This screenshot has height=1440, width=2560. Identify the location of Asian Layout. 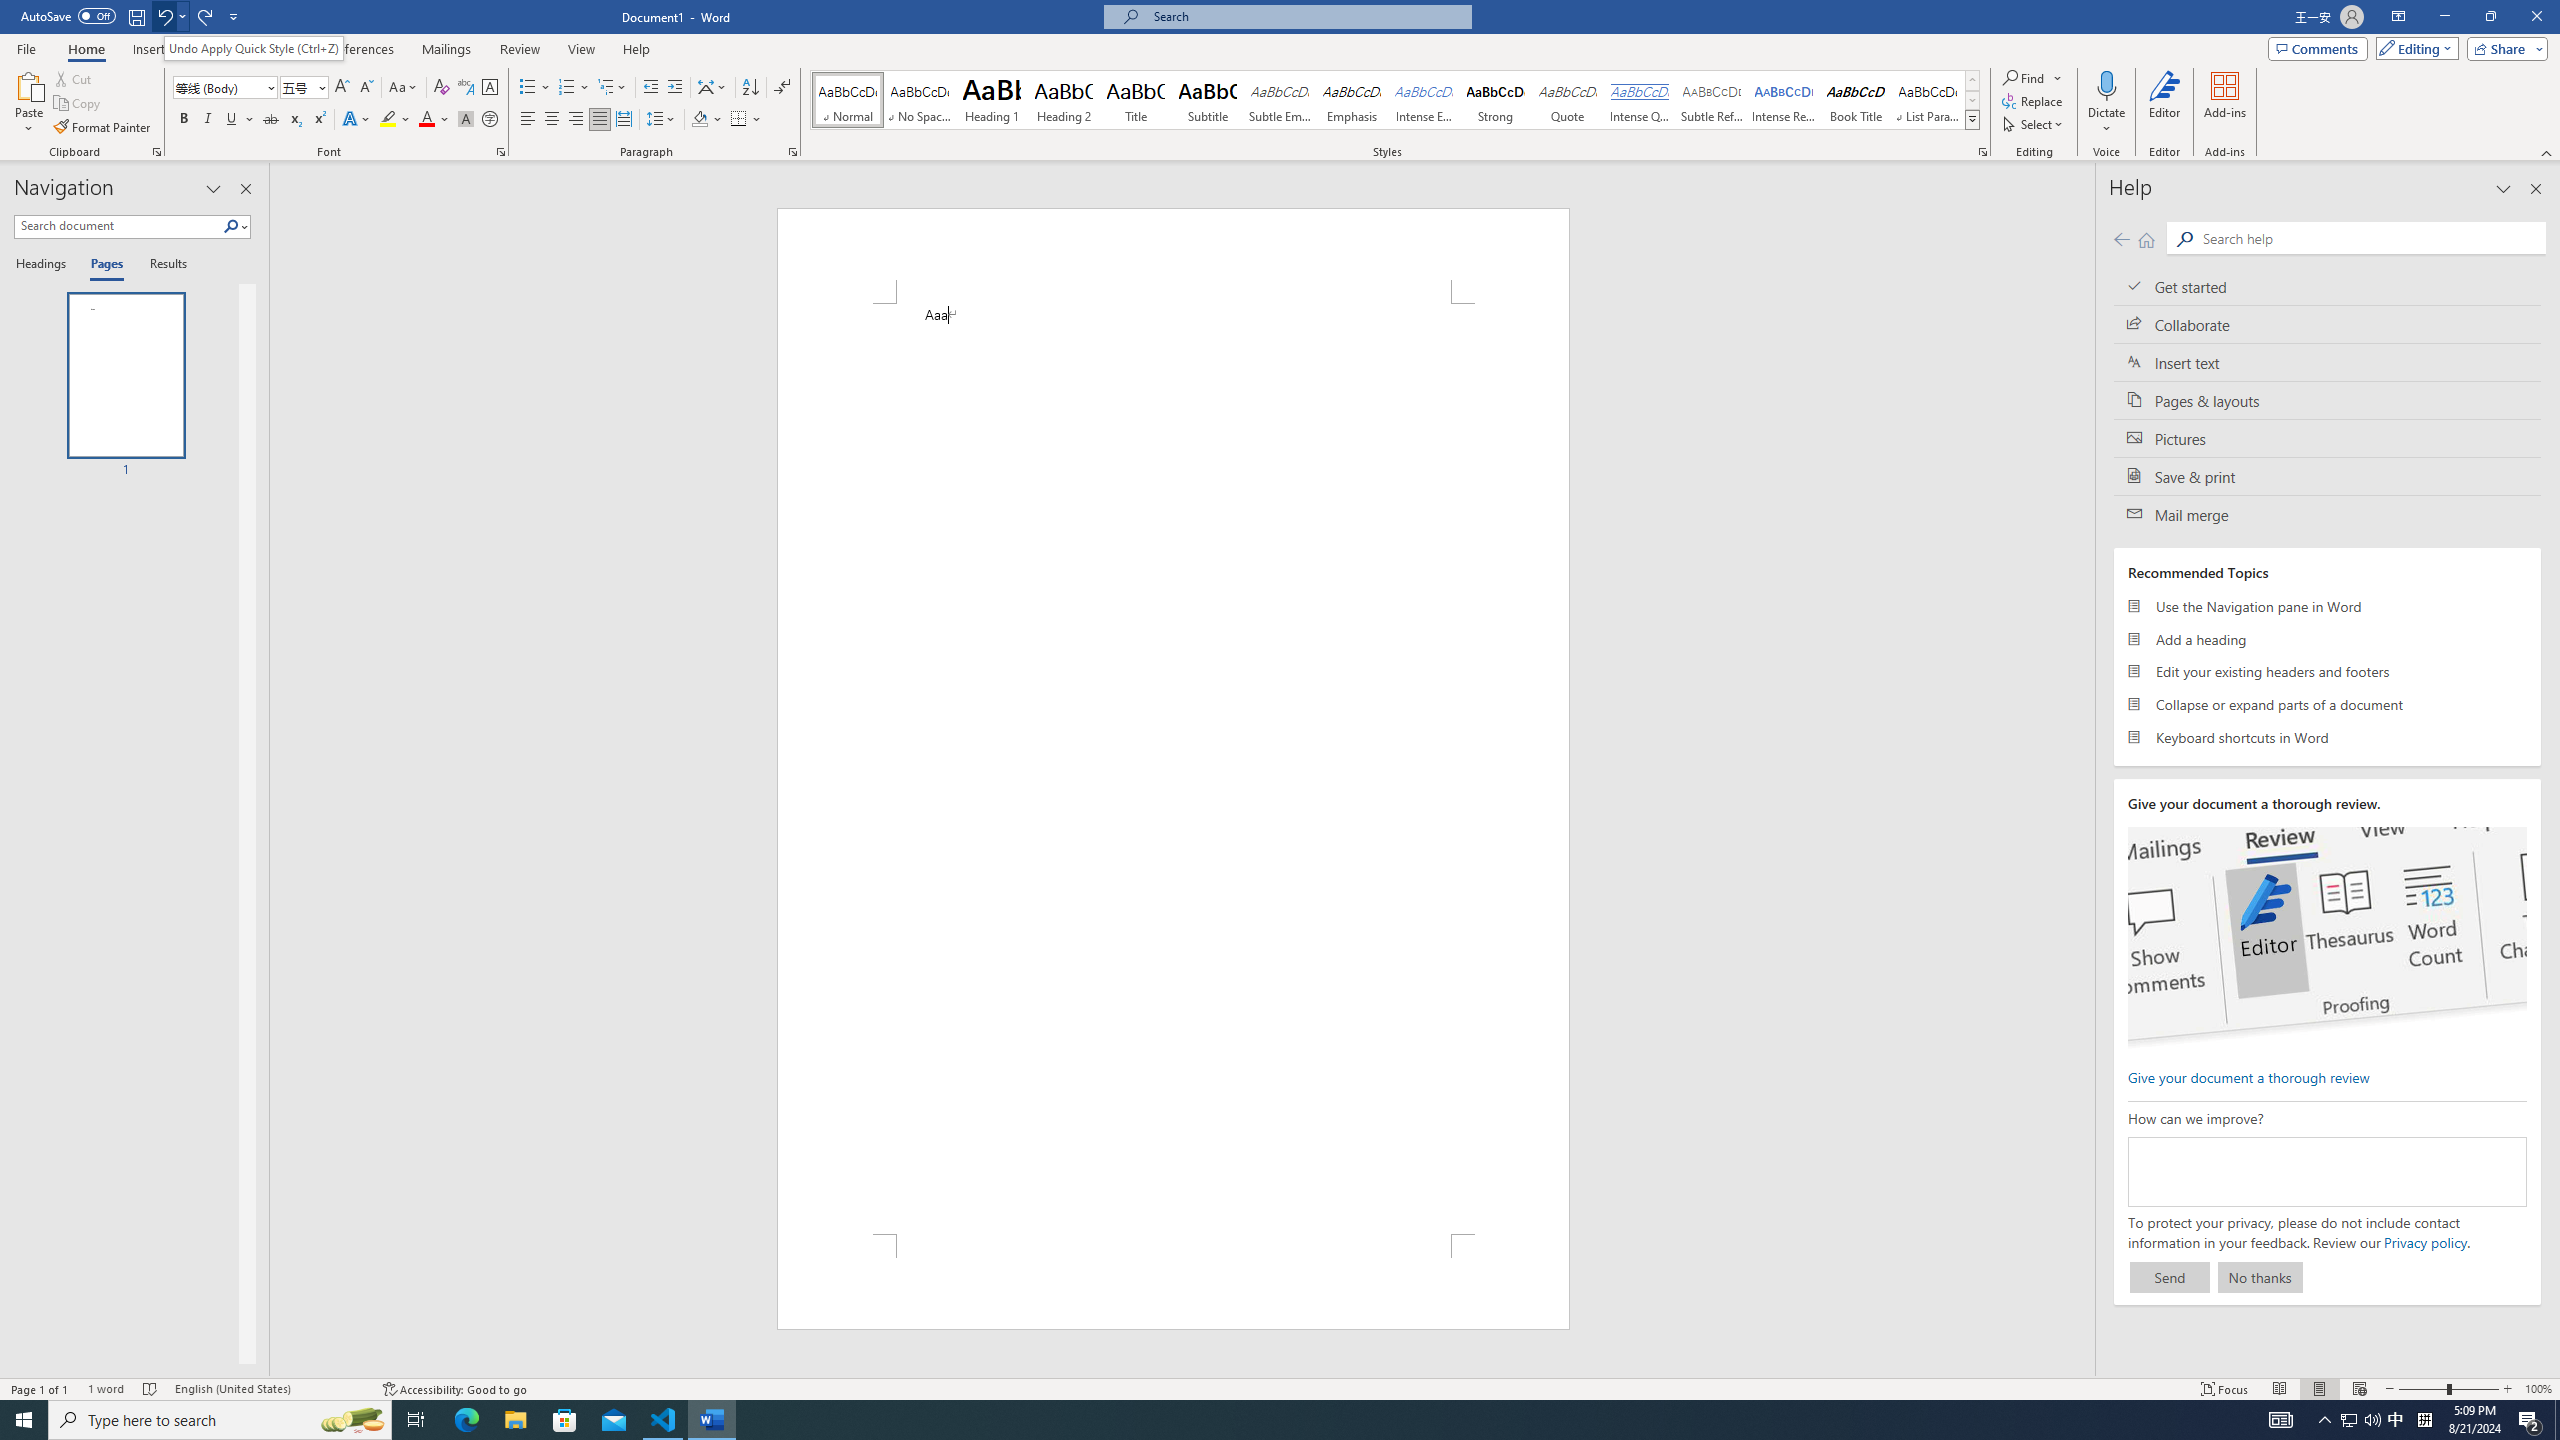
(712, 88).